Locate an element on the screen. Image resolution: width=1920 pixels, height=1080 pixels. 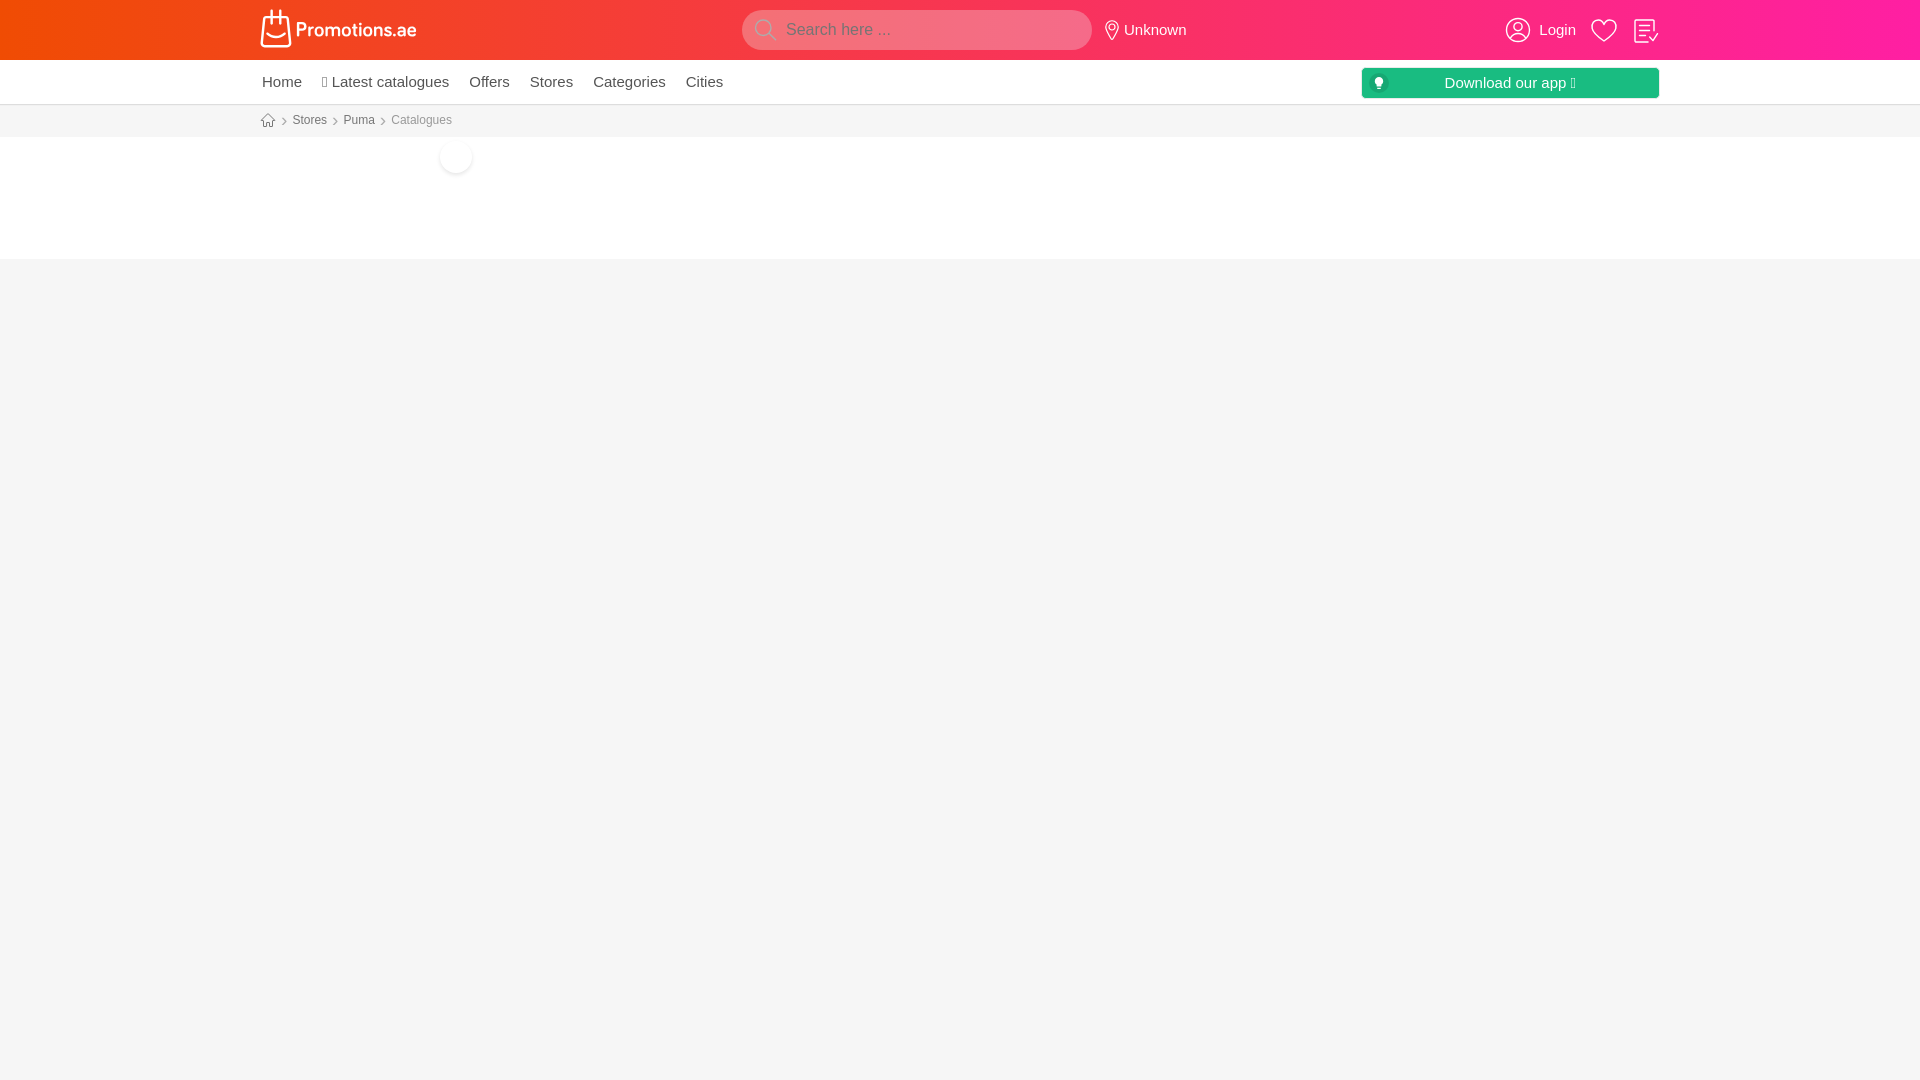
Stores is located at coordinates (308, 120).